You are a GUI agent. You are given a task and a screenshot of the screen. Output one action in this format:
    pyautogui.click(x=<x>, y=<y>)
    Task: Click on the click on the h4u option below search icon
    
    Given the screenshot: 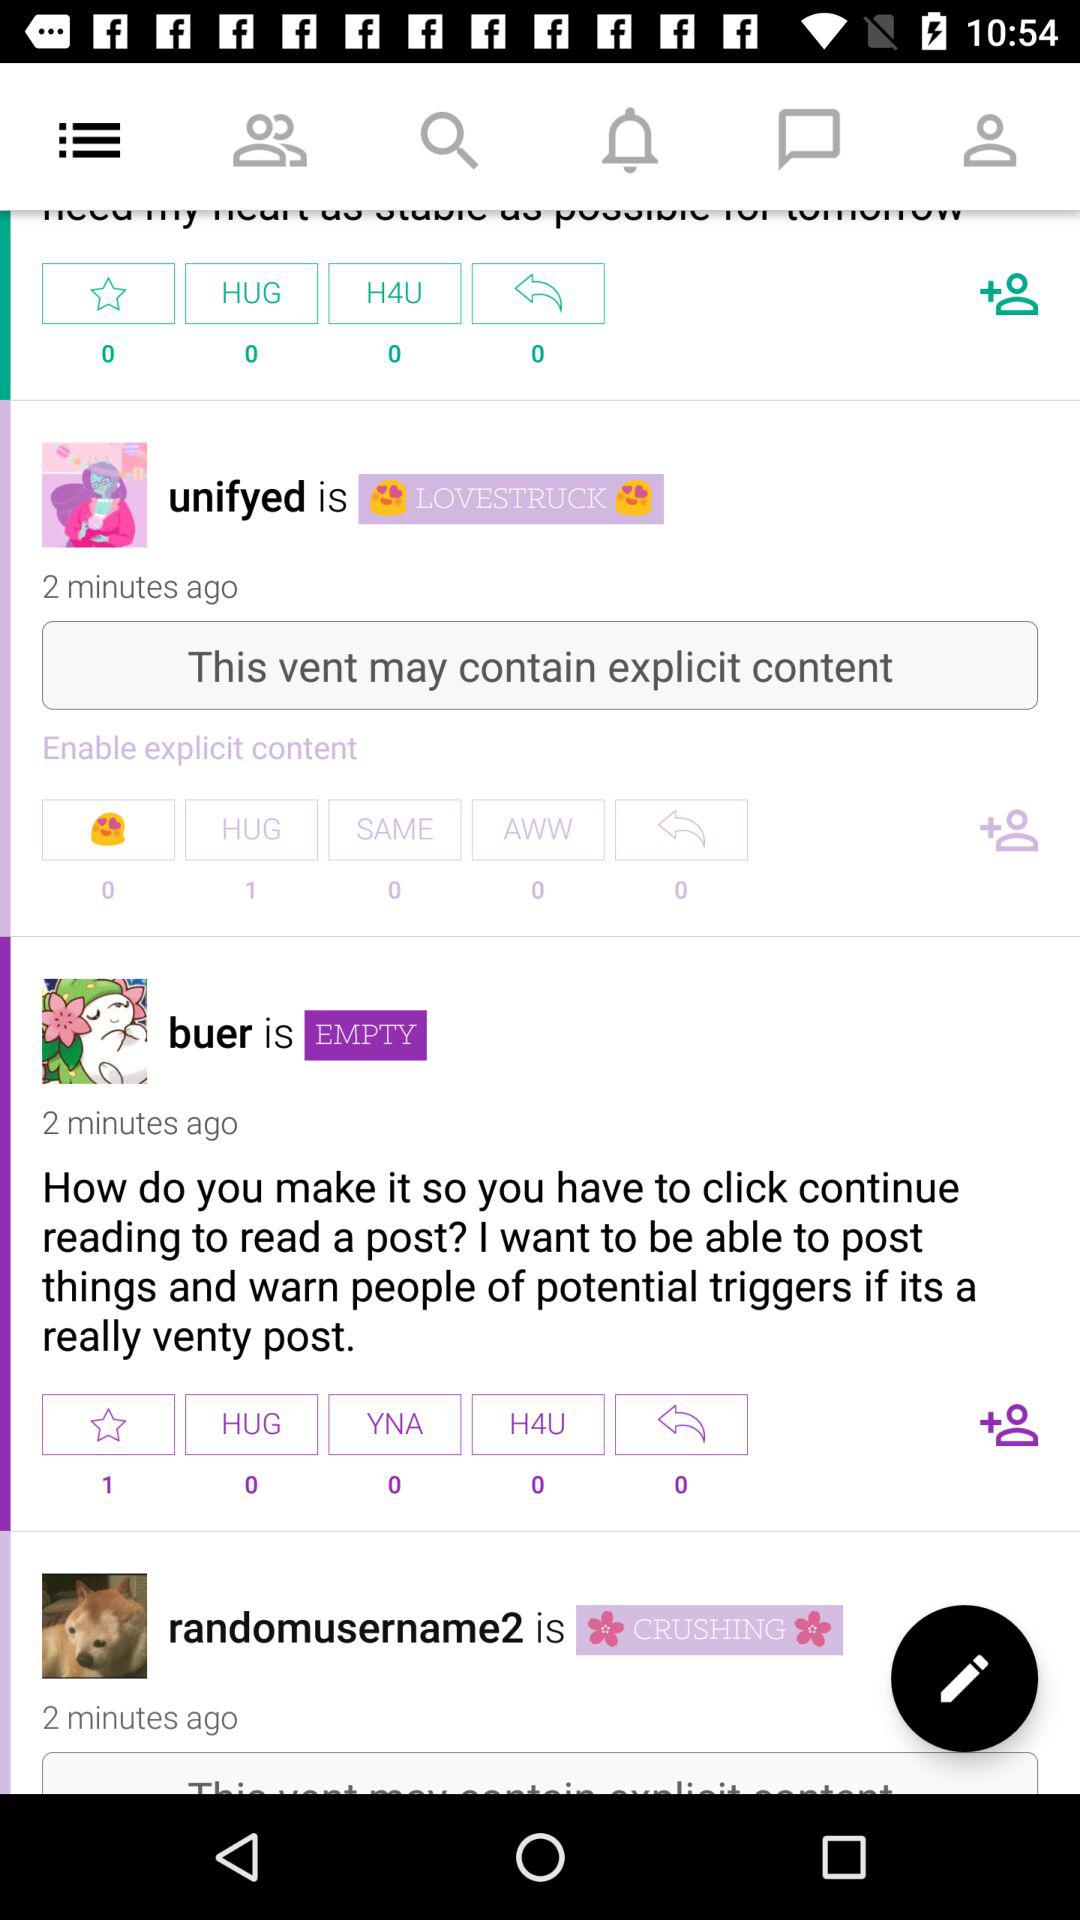 What is the action you would take?
    pyautogui.click(x=395, y=294)
    